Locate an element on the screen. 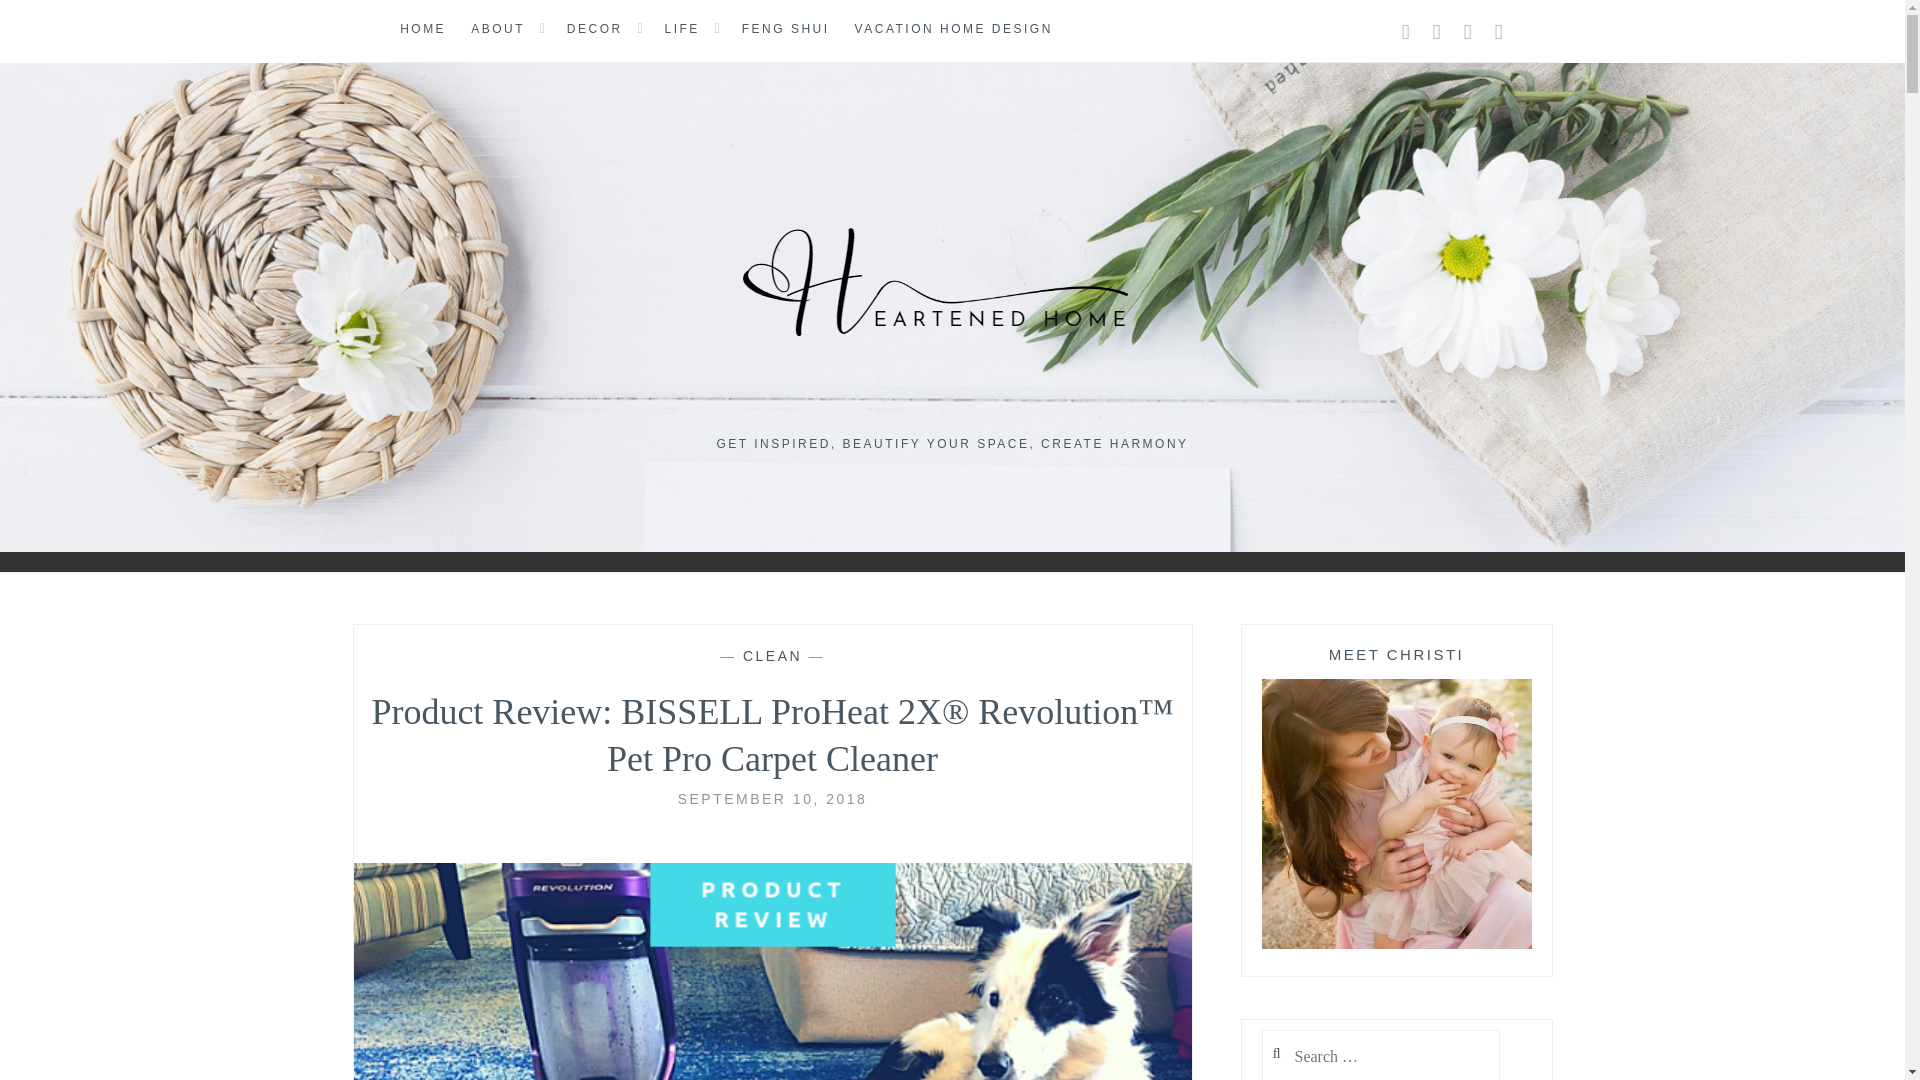 The image size is (1920, 1080). FENG SHUI is located at coordinates (785, 30).